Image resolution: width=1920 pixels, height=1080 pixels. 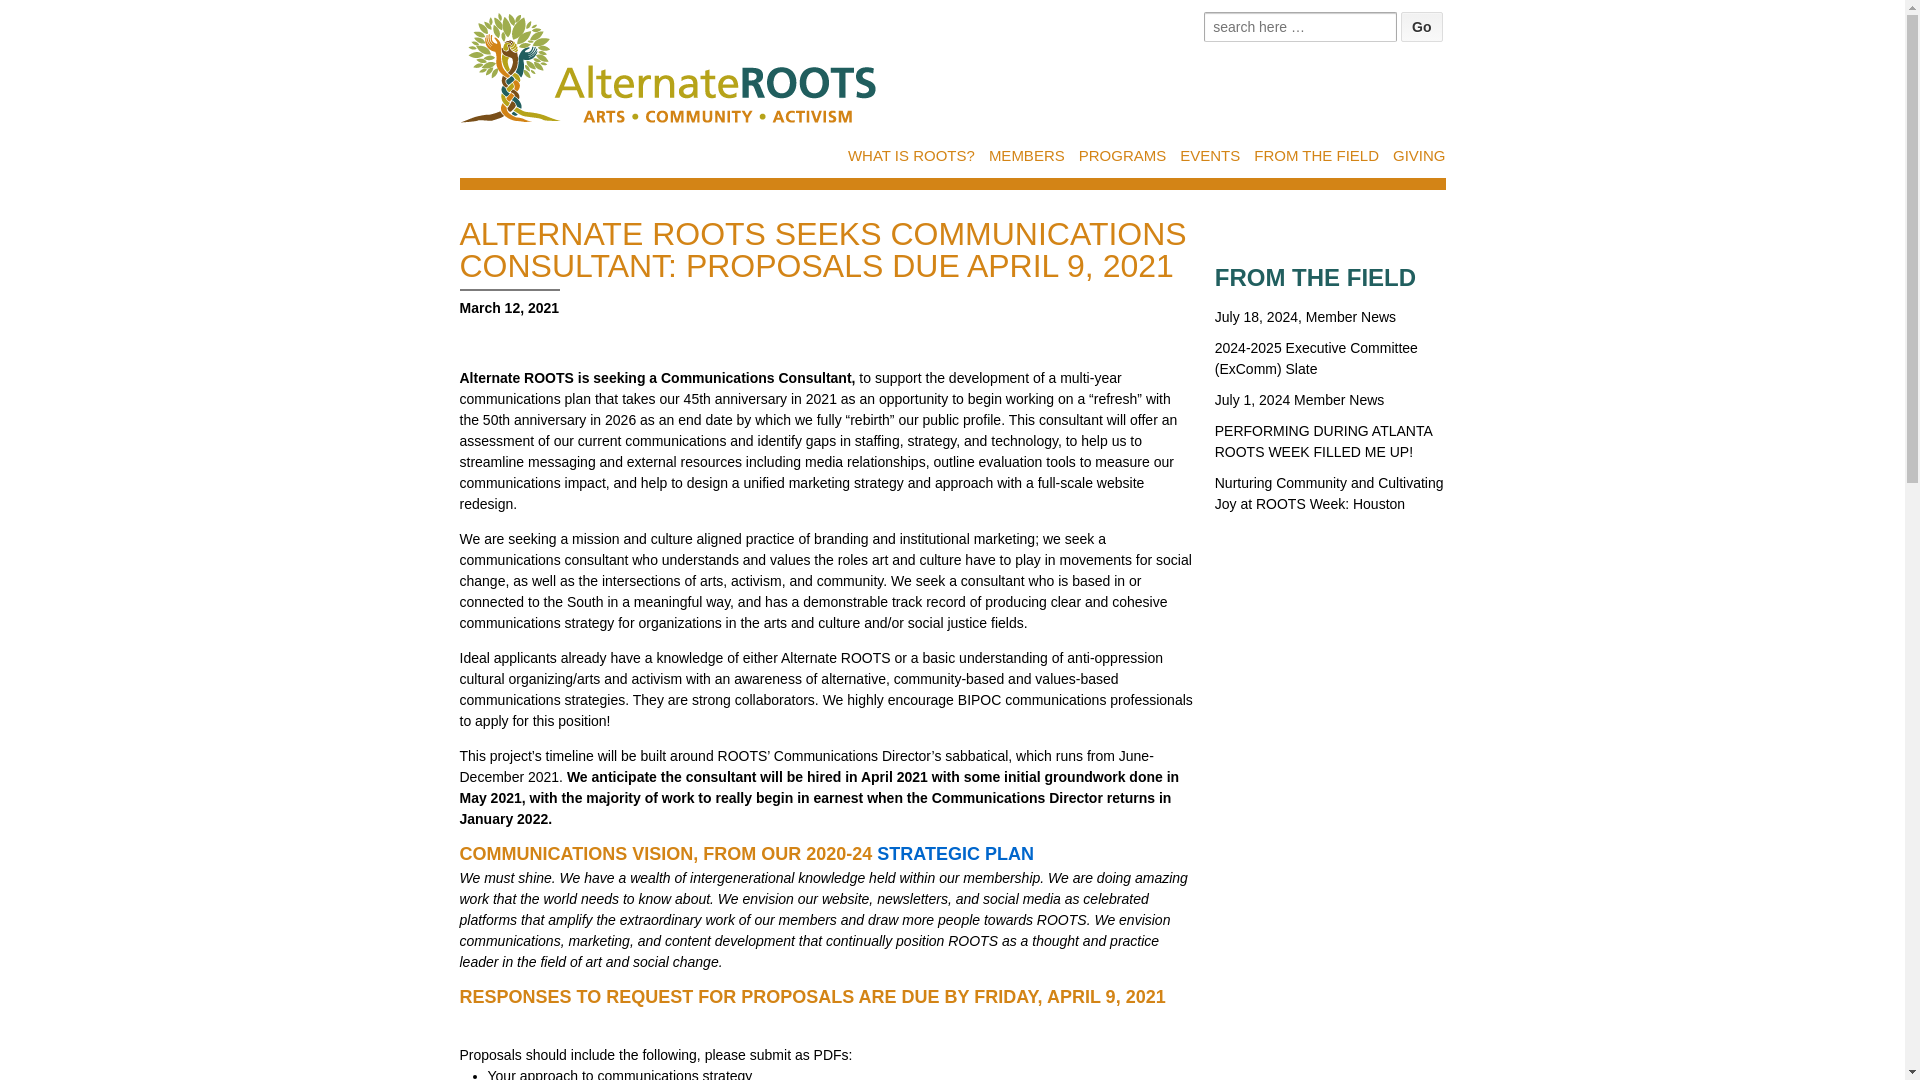 I want to click on PERFORMING DURING ATLANTA ROOTS WEEK FILLED ME UP!, so click(x=1324, y=442).